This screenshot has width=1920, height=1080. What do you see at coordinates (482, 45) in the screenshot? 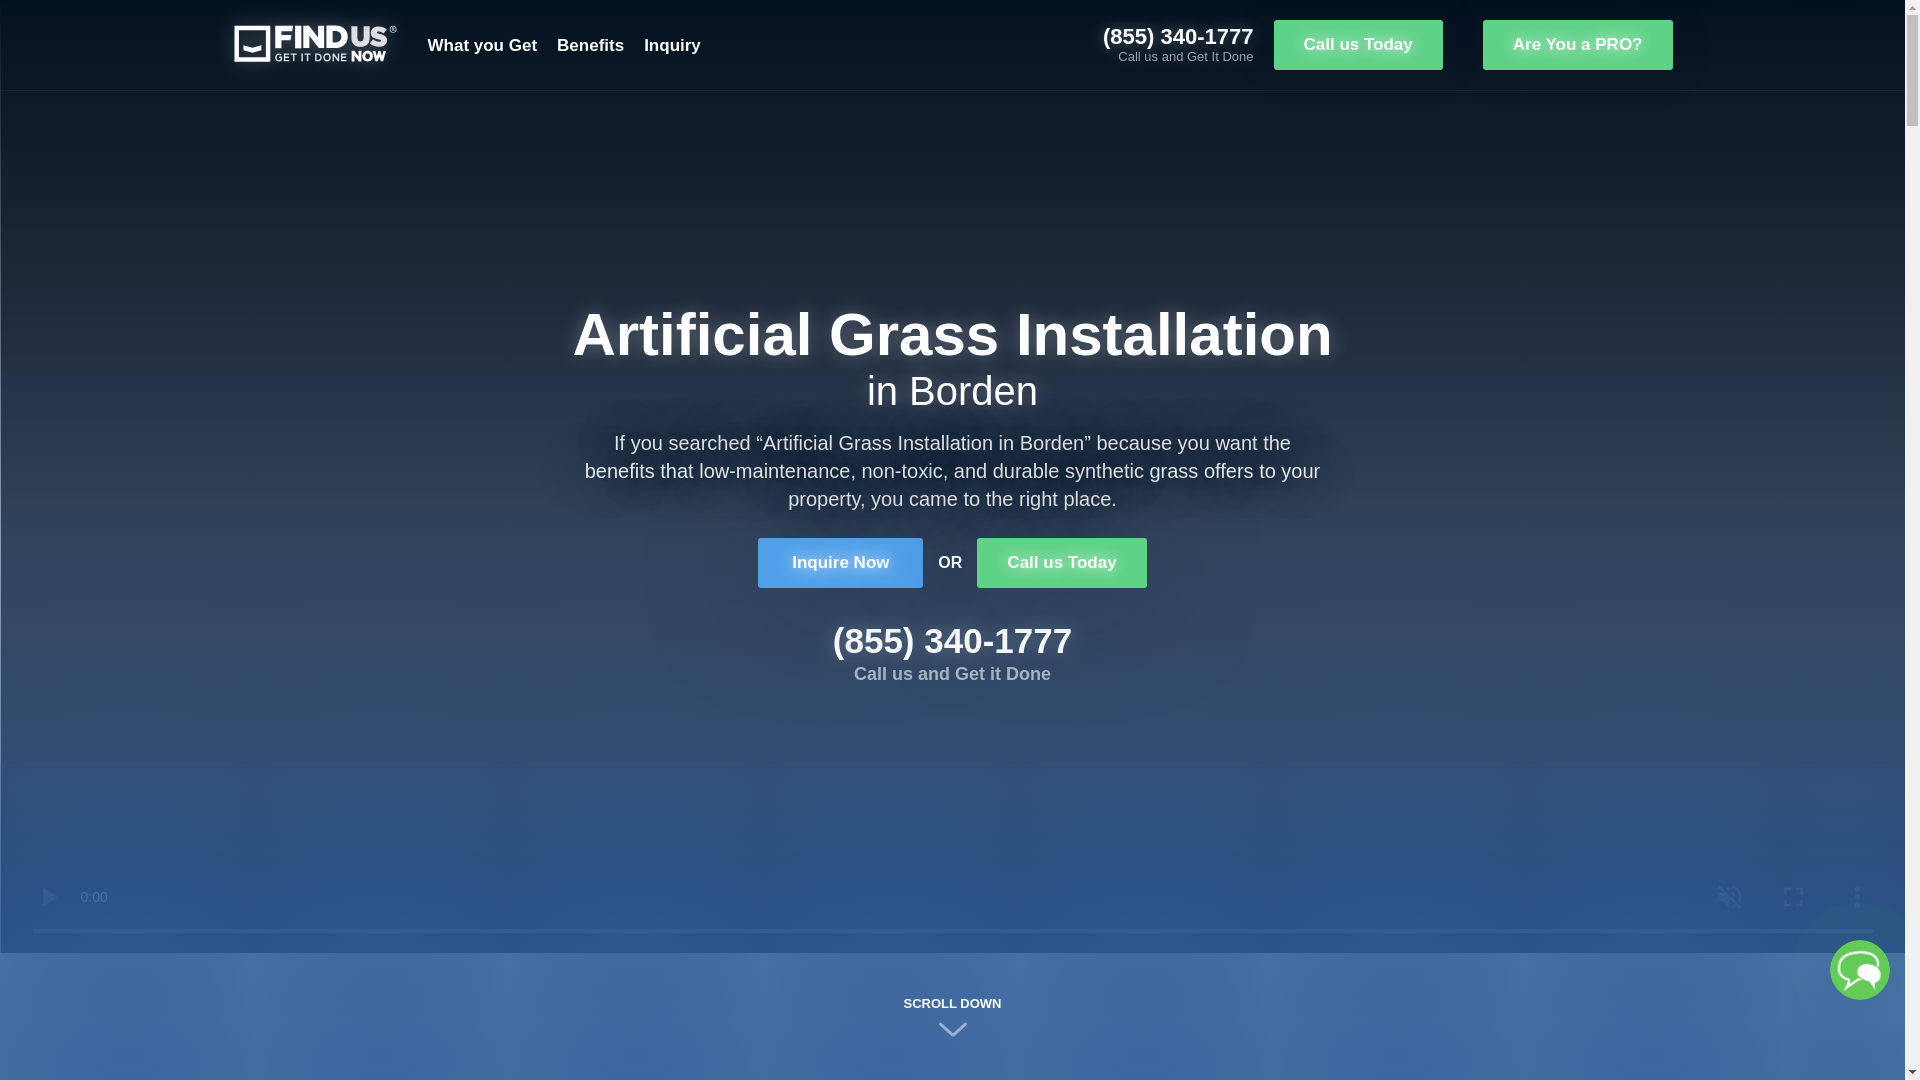
I see `What you Get` at bounding box center [482, 45].